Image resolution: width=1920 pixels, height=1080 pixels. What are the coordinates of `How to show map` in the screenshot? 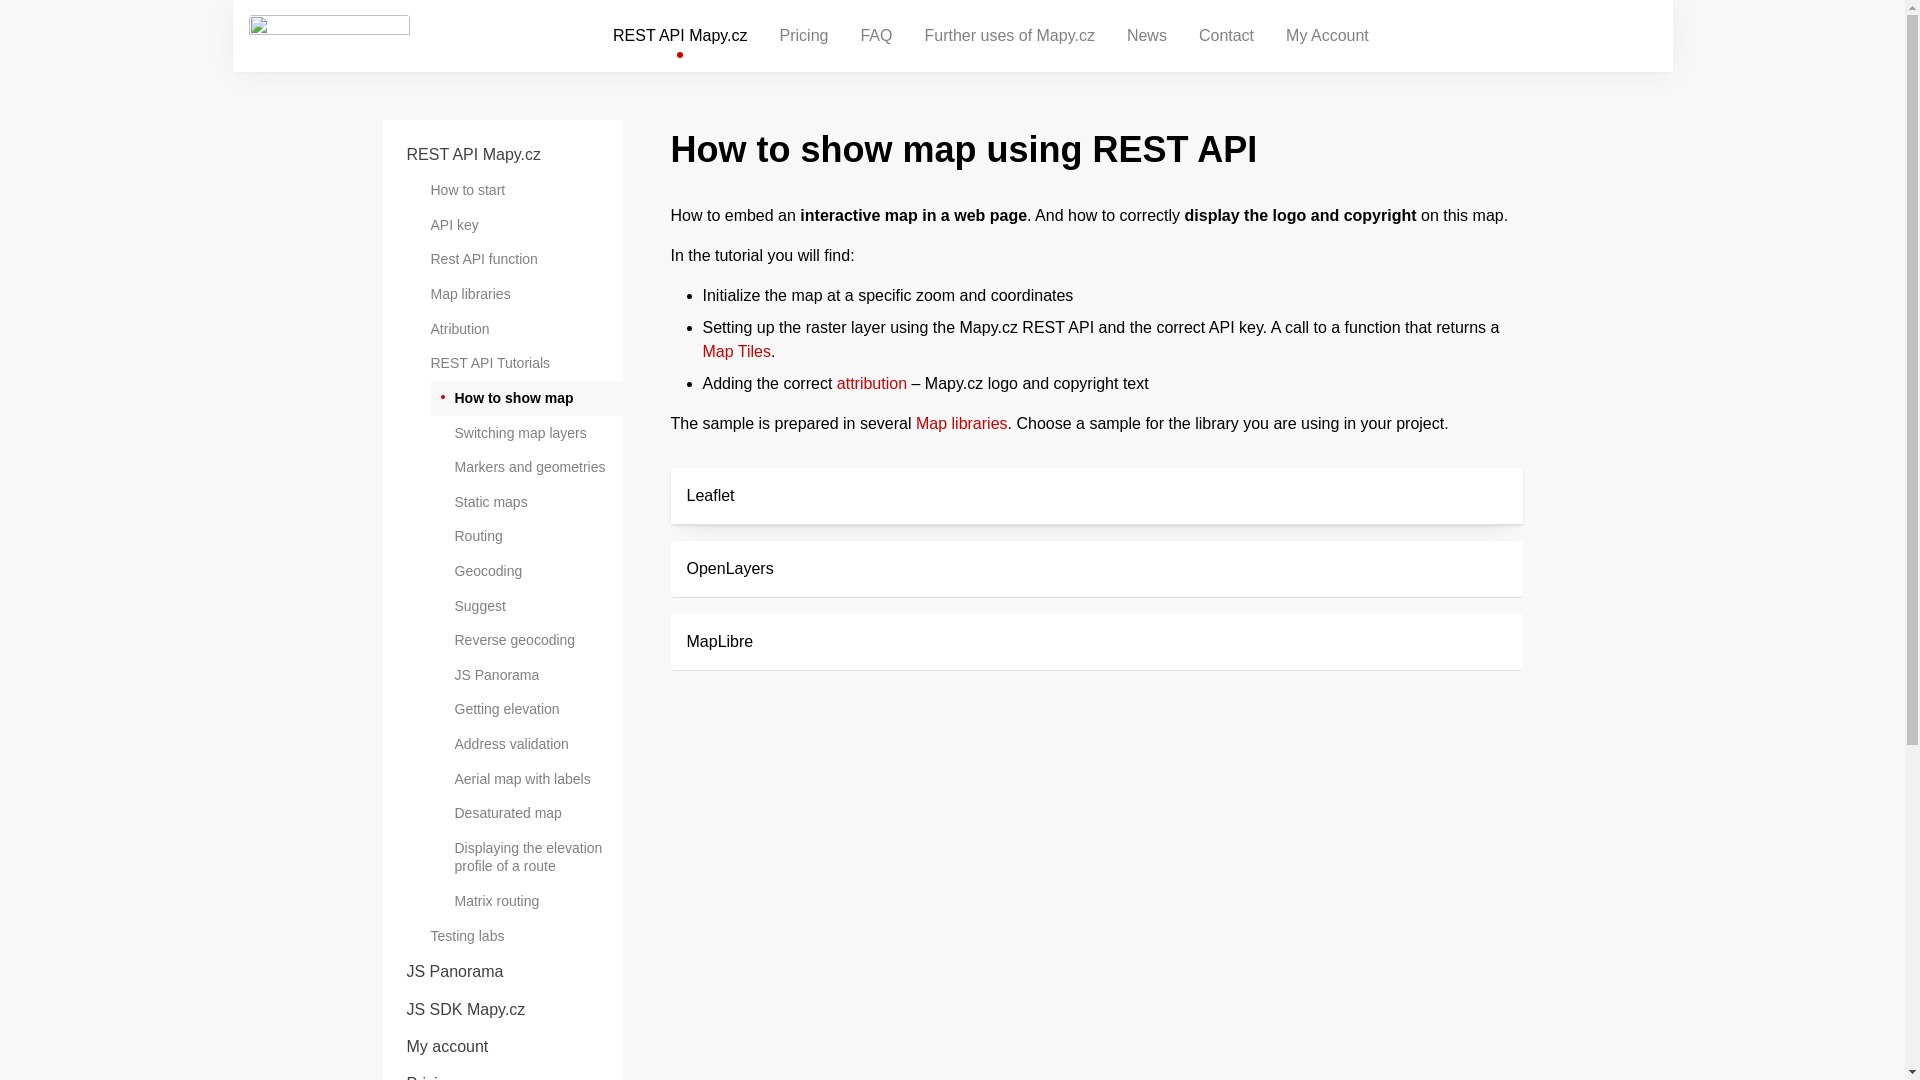 It's located at (526, 398).